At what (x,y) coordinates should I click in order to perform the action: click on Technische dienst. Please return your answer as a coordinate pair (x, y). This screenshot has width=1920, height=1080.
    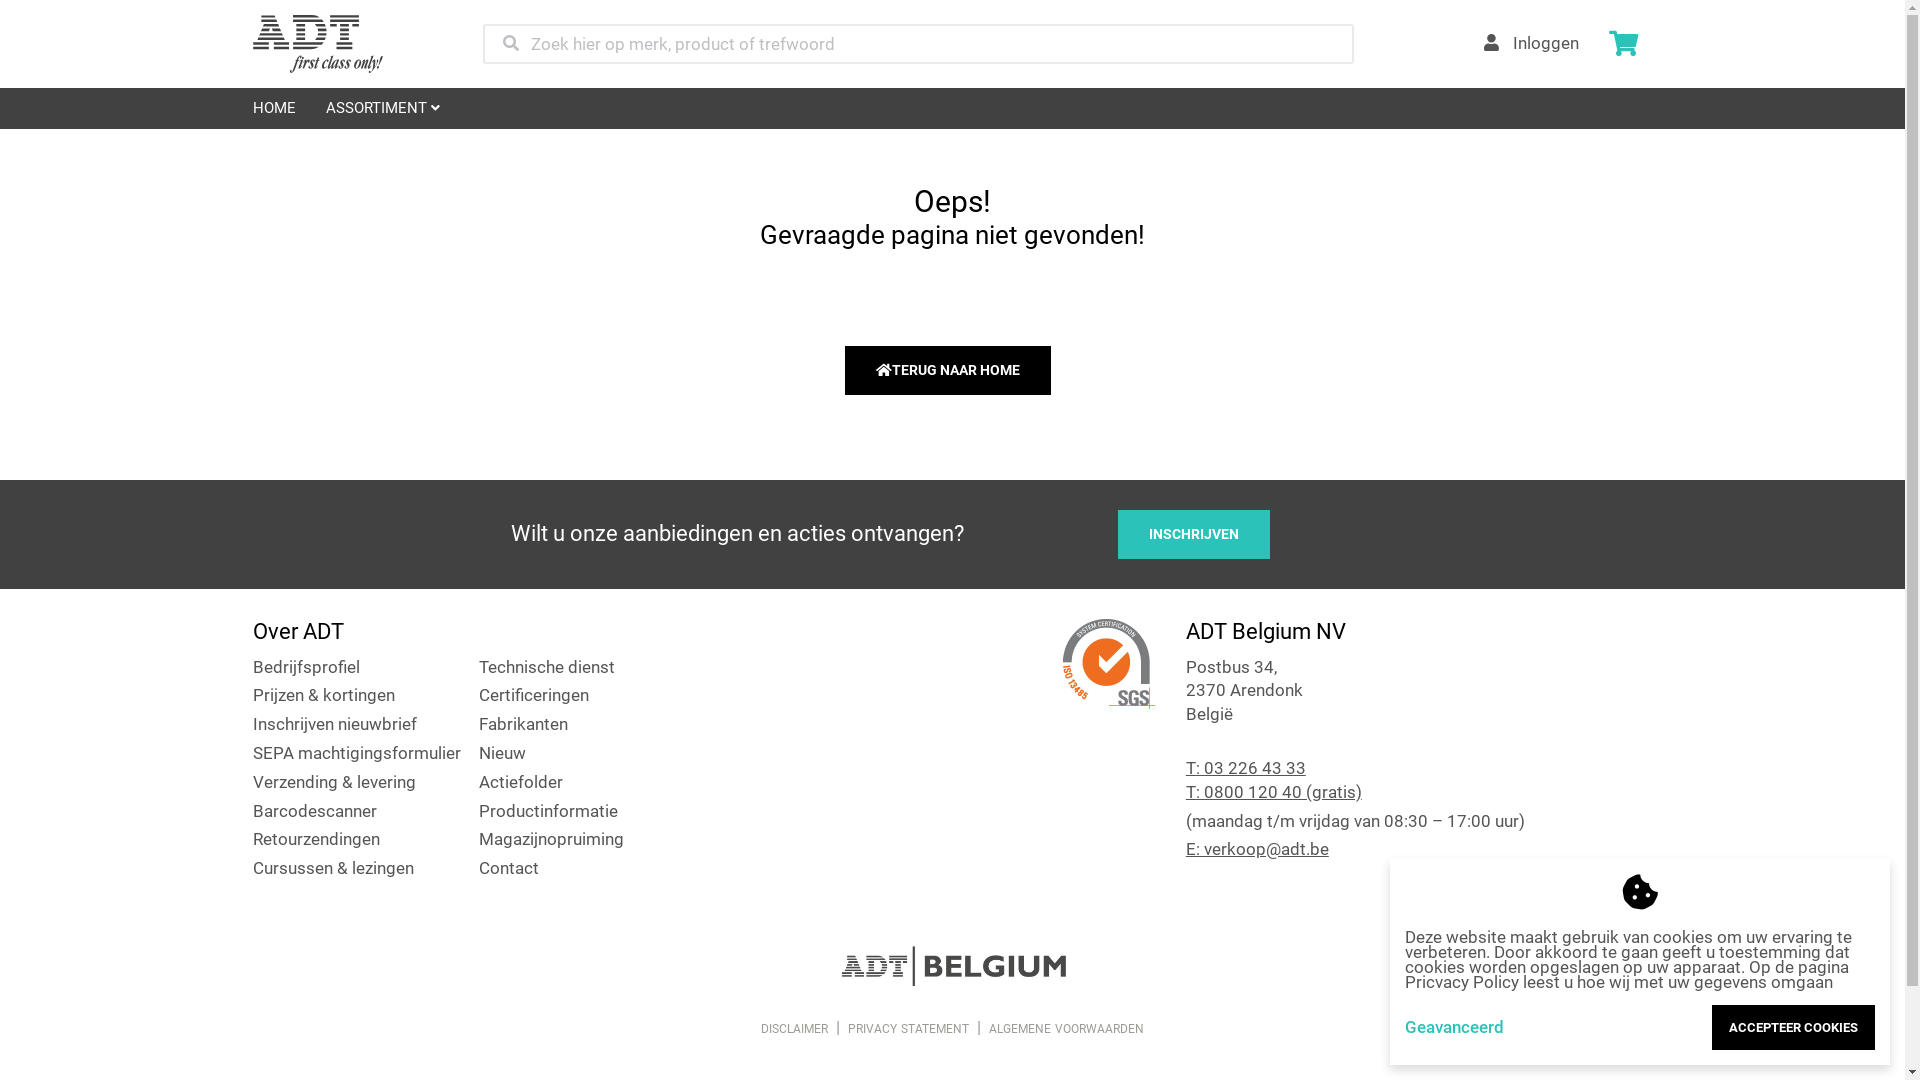
    Looking at the image, I should click on (547, 667).